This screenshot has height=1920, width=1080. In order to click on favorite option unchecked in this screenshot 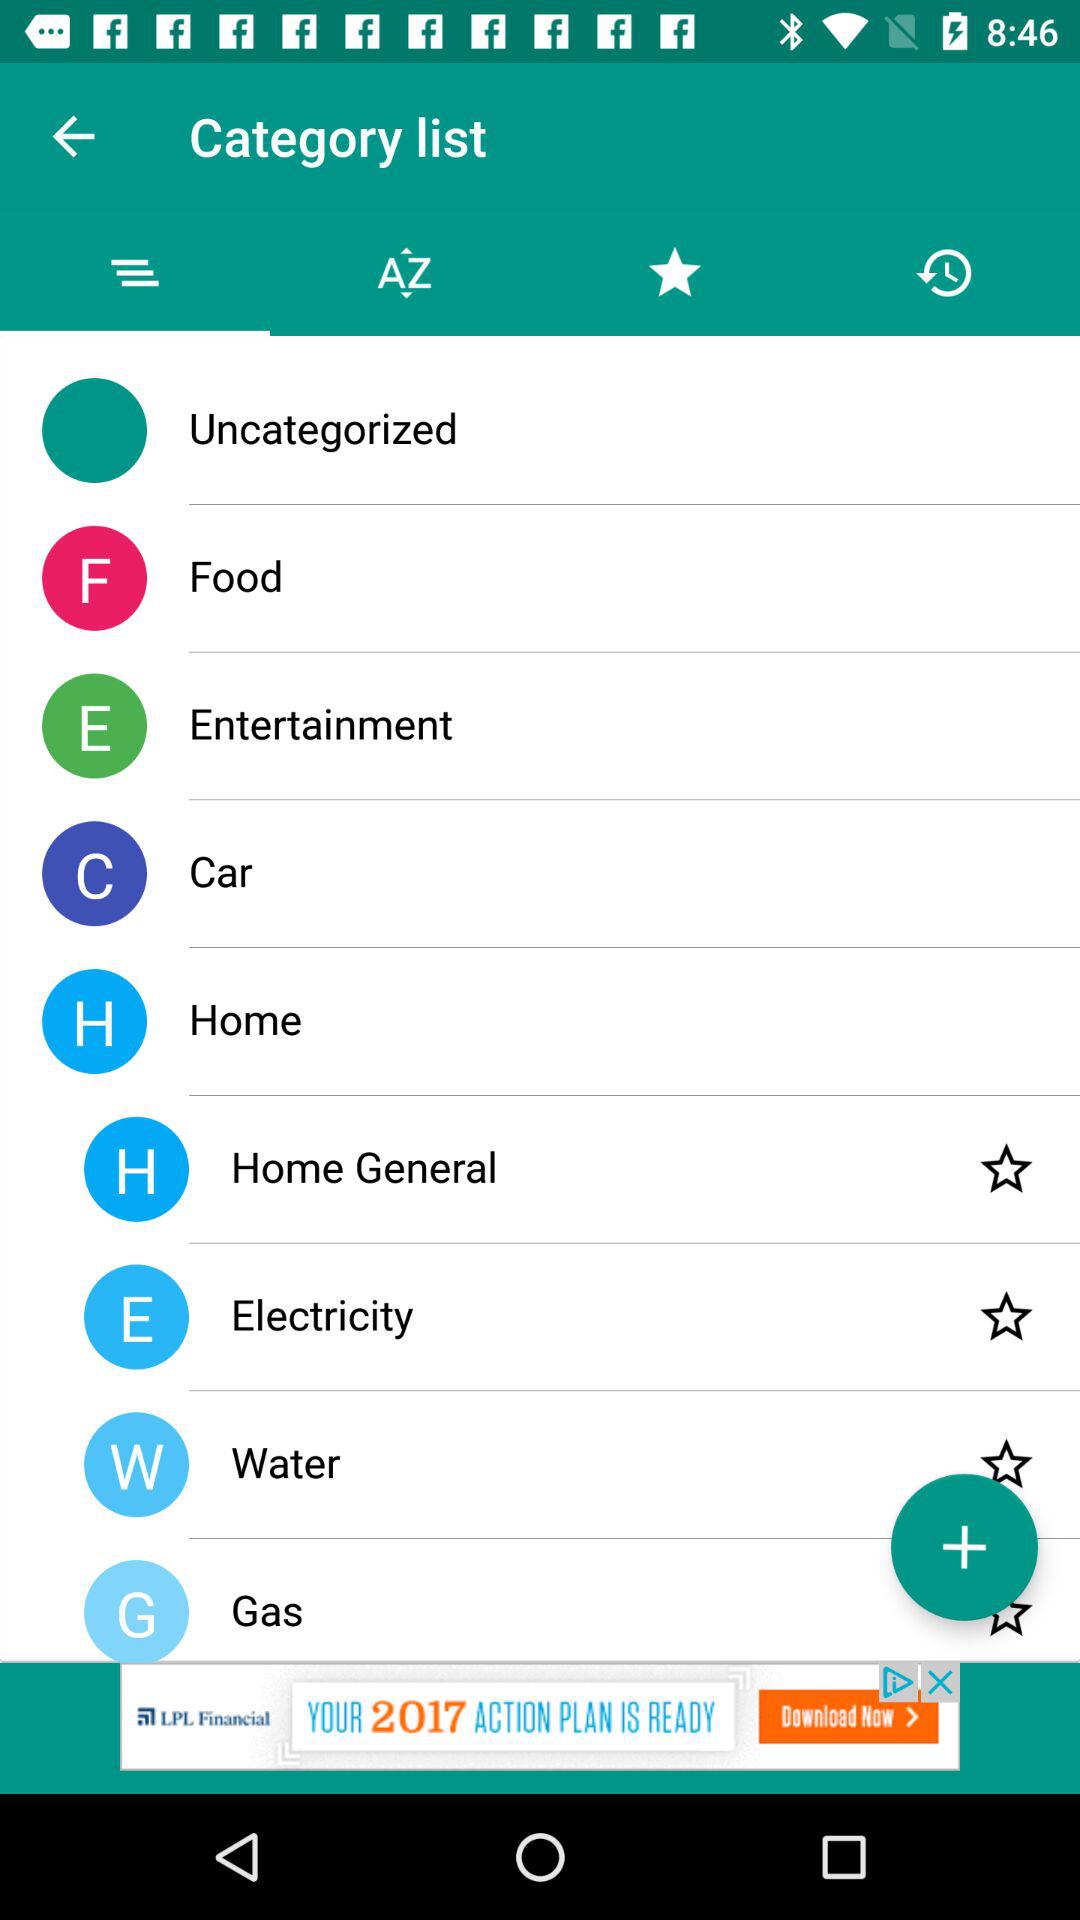, I will do `click(1006, 1464)`.